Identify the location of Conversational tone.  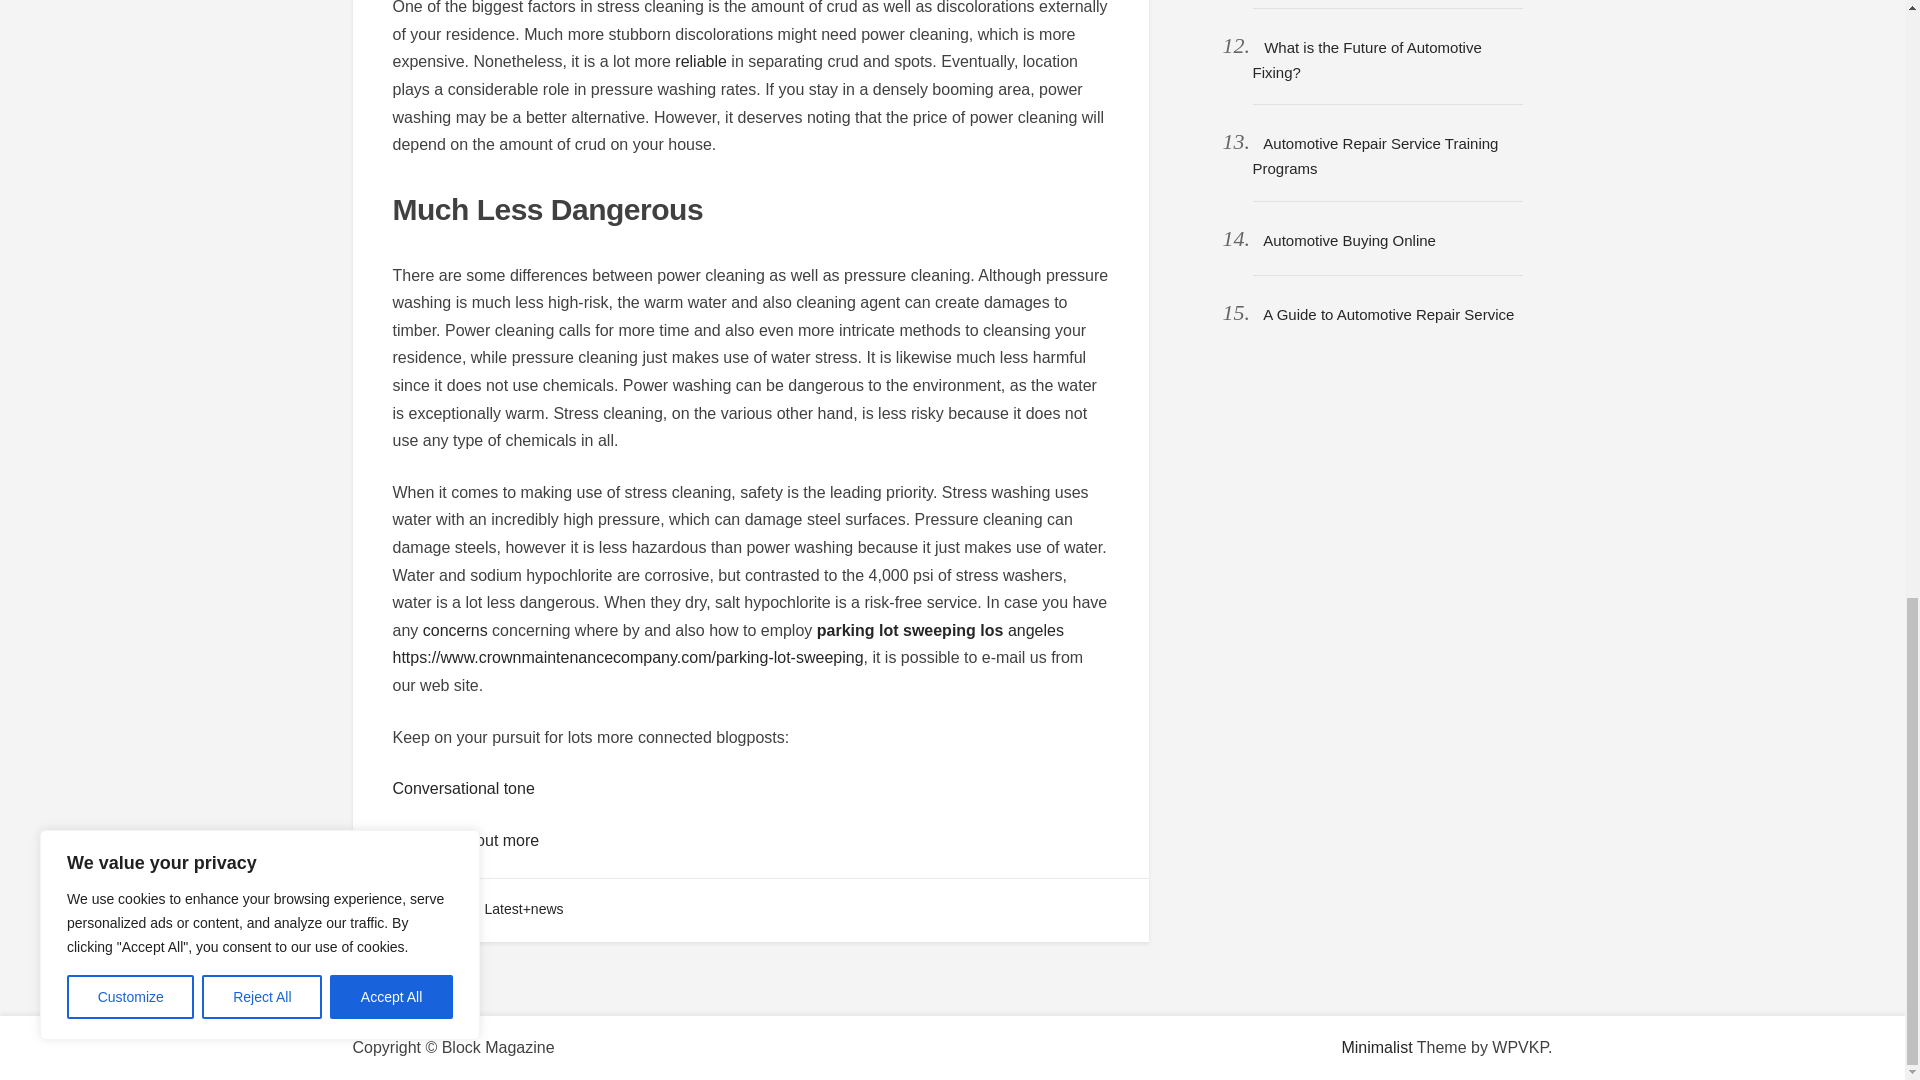
(462, 788).